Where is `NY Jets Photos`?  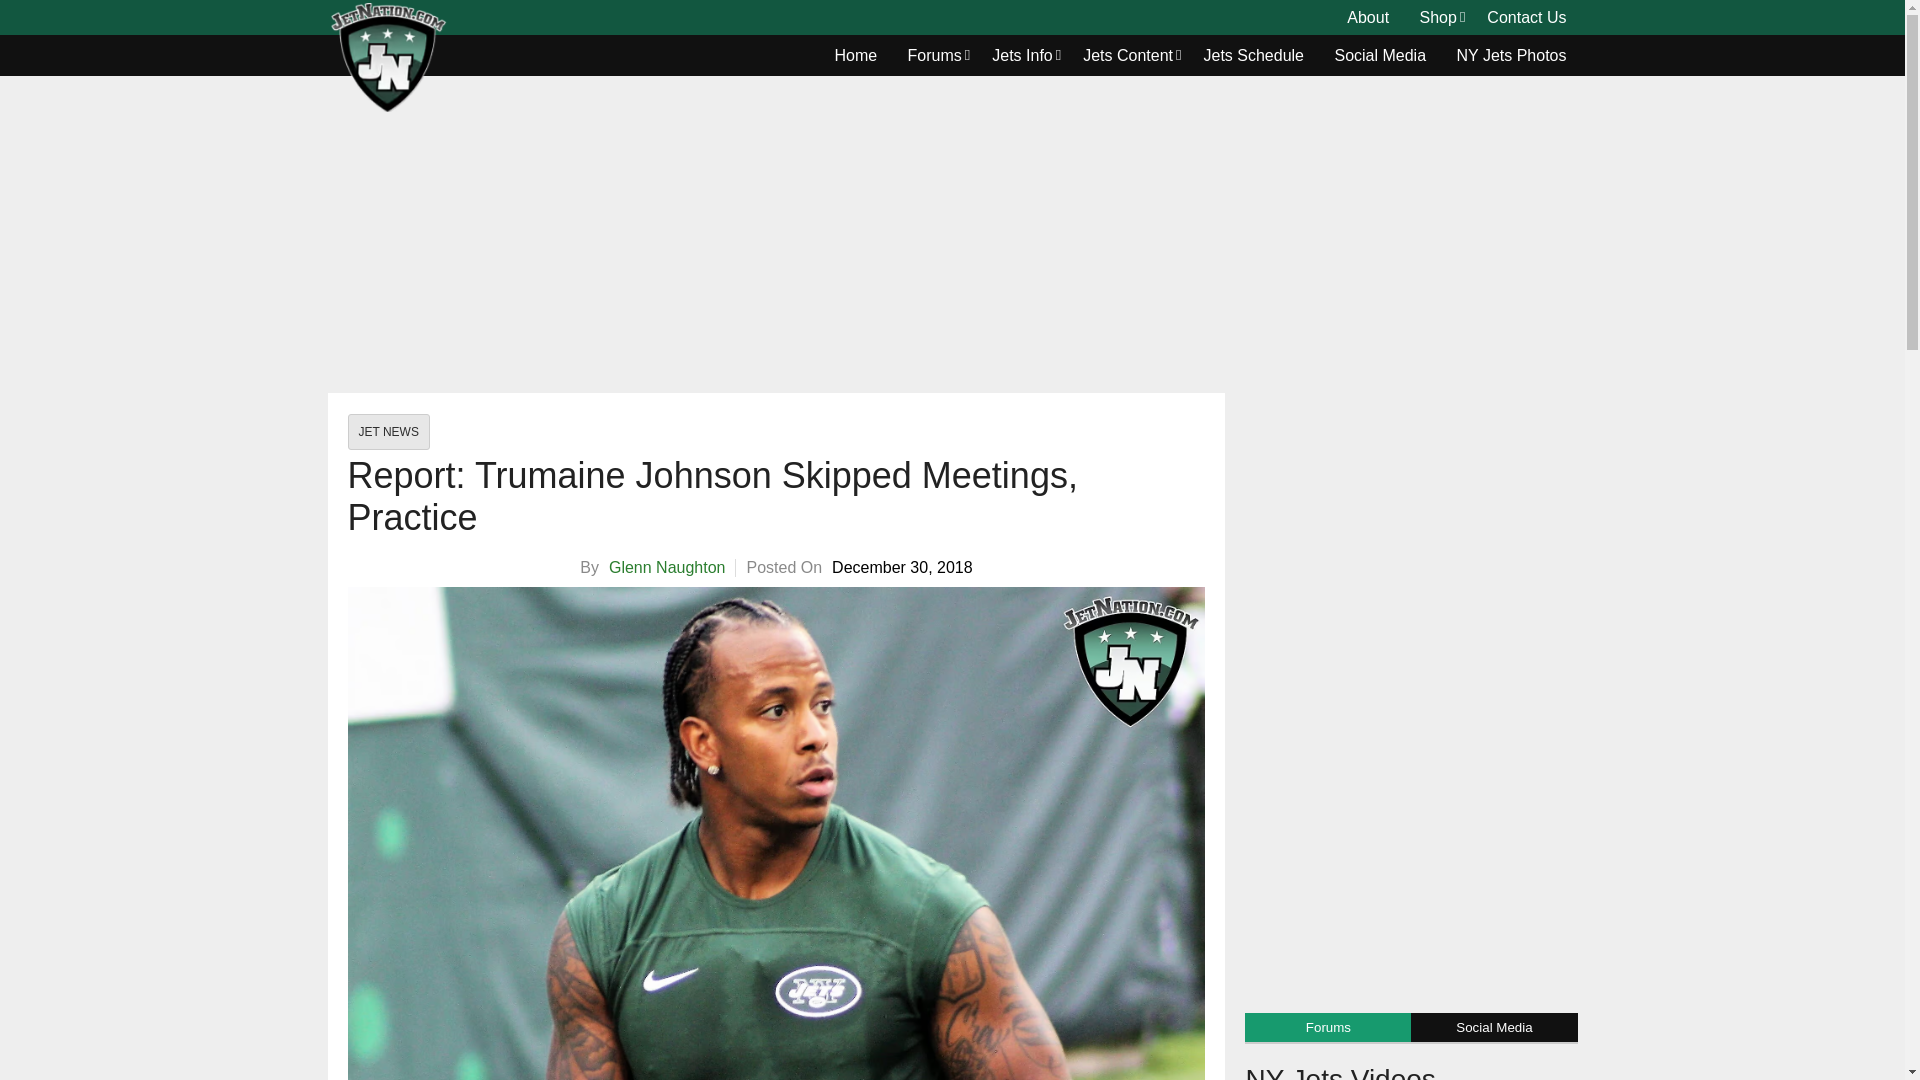
NY Jets Photos is located at coordinates (1512, 56).